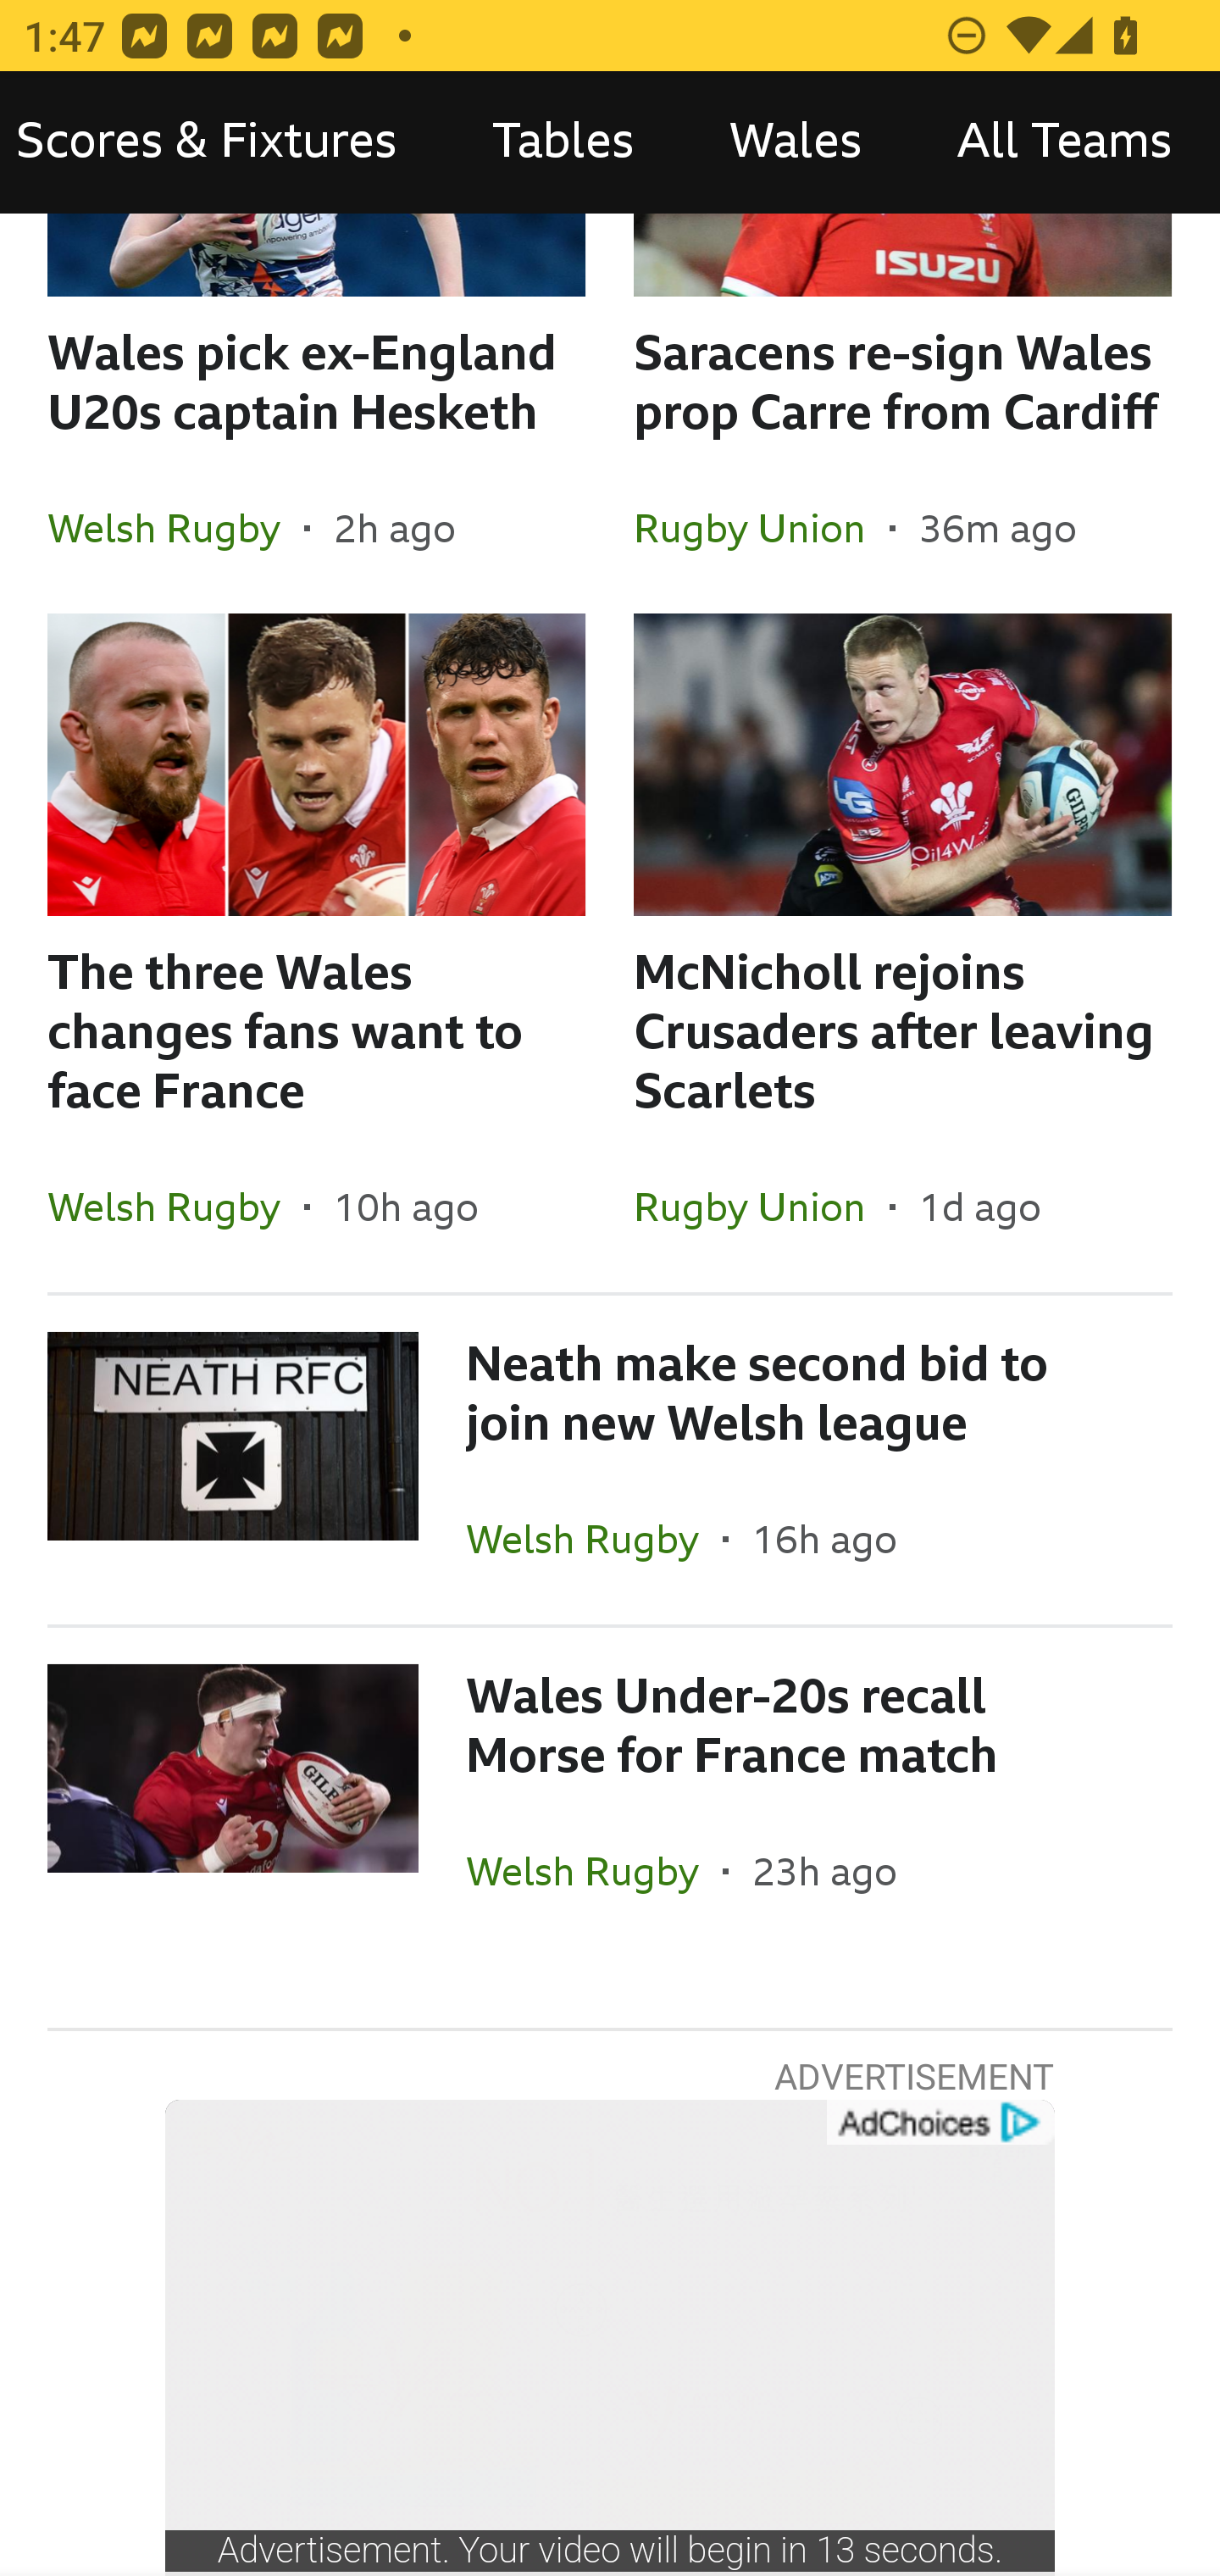 This screenshot has height=2576, width=1220. I want to click on Rugby Union In the section Rugby Union, so click(761, 1207).